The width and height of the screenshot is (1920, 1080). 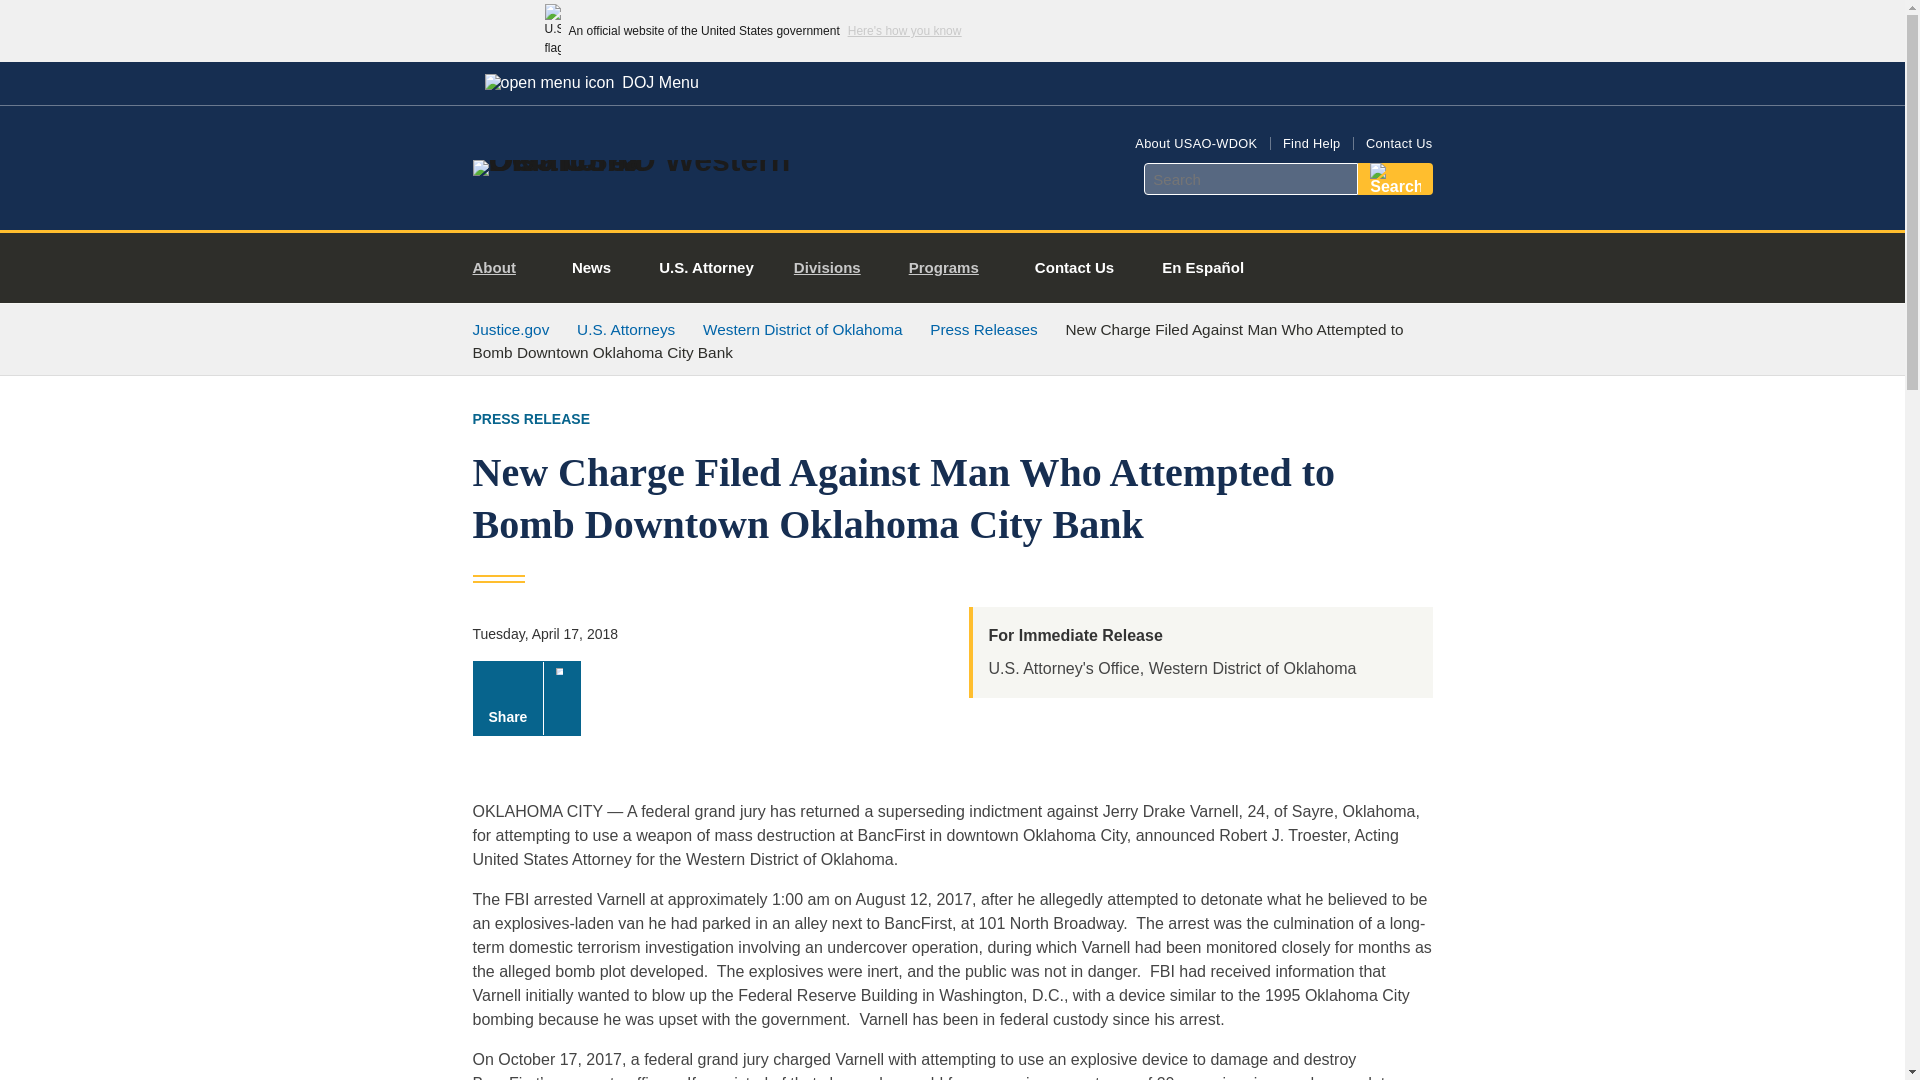 What do you see at coordinates (802, 329) in the screenshot?
I see `Western District of Oklahoma` at bounding box center [802, 329].